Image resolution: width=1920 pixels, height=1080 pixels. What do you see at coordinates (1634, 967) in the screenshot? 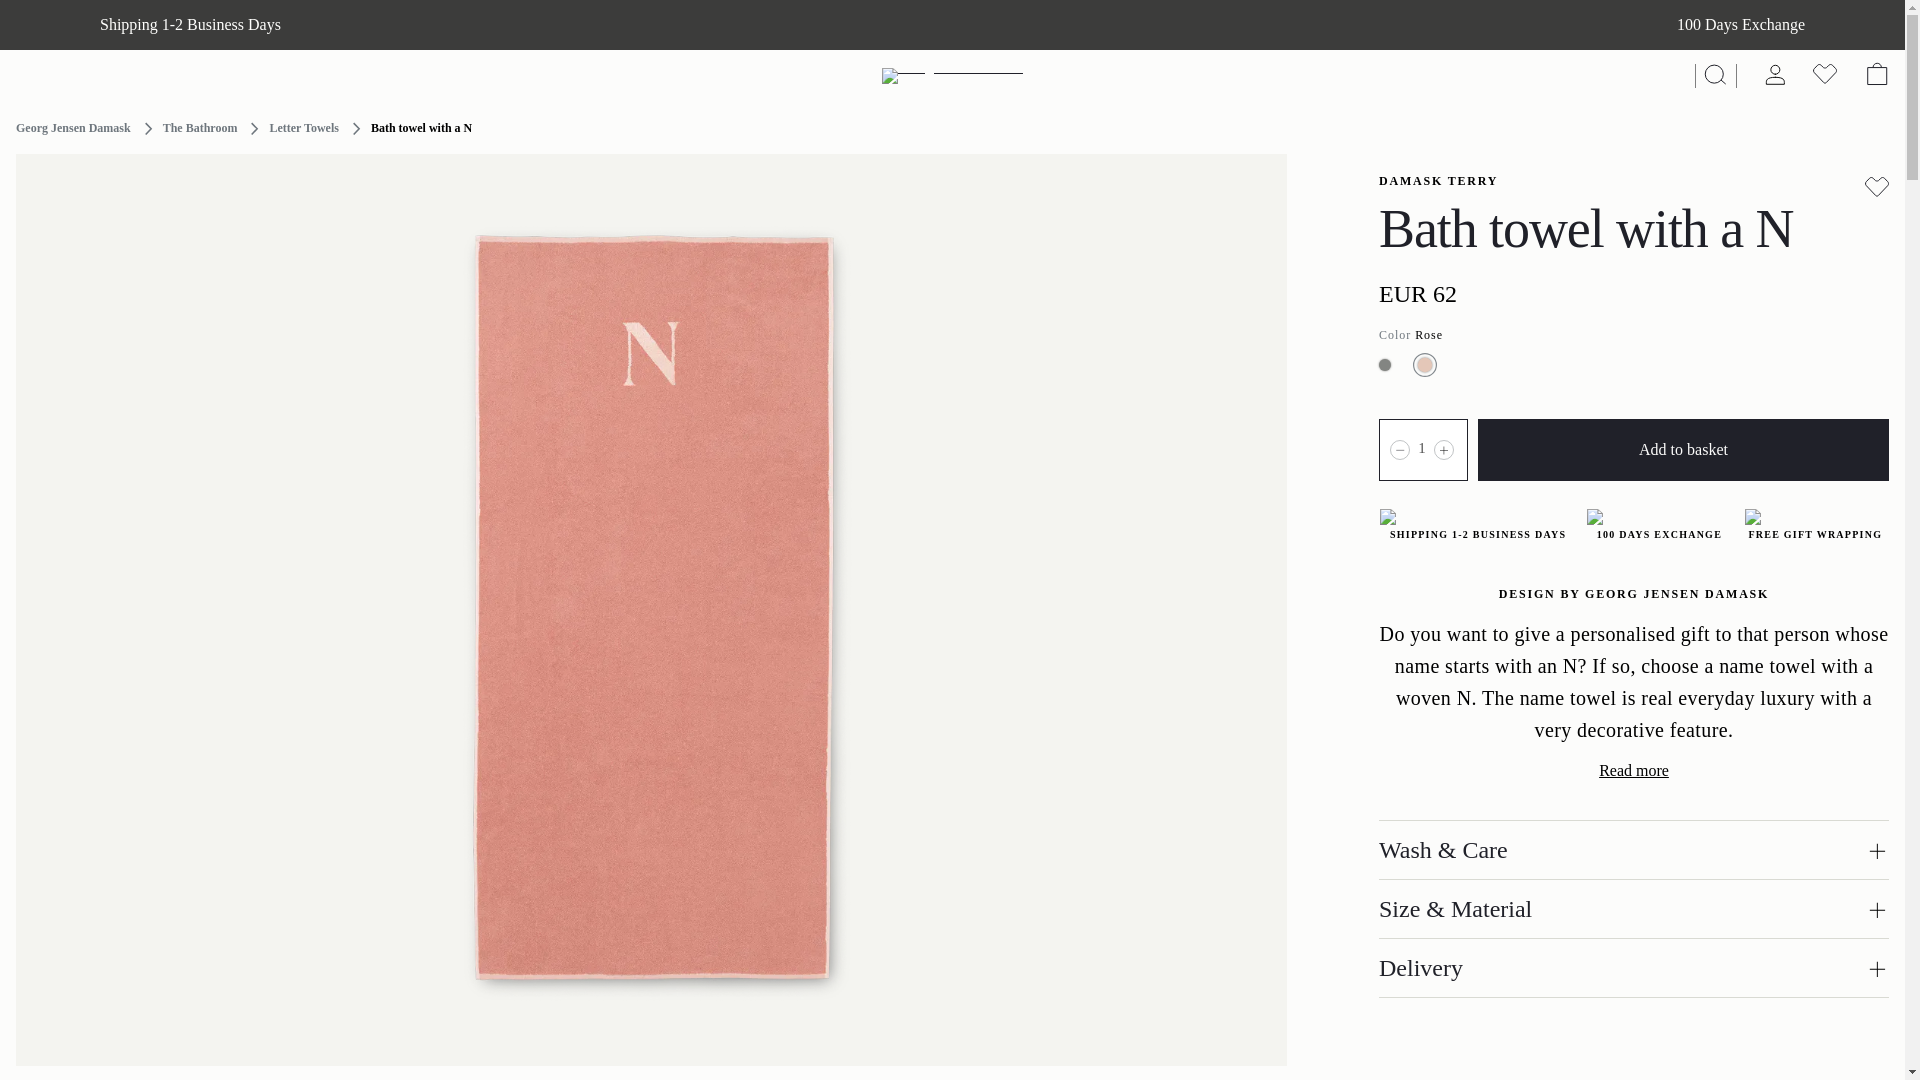
I see `Delivery` at bounding box center [1634, 967].